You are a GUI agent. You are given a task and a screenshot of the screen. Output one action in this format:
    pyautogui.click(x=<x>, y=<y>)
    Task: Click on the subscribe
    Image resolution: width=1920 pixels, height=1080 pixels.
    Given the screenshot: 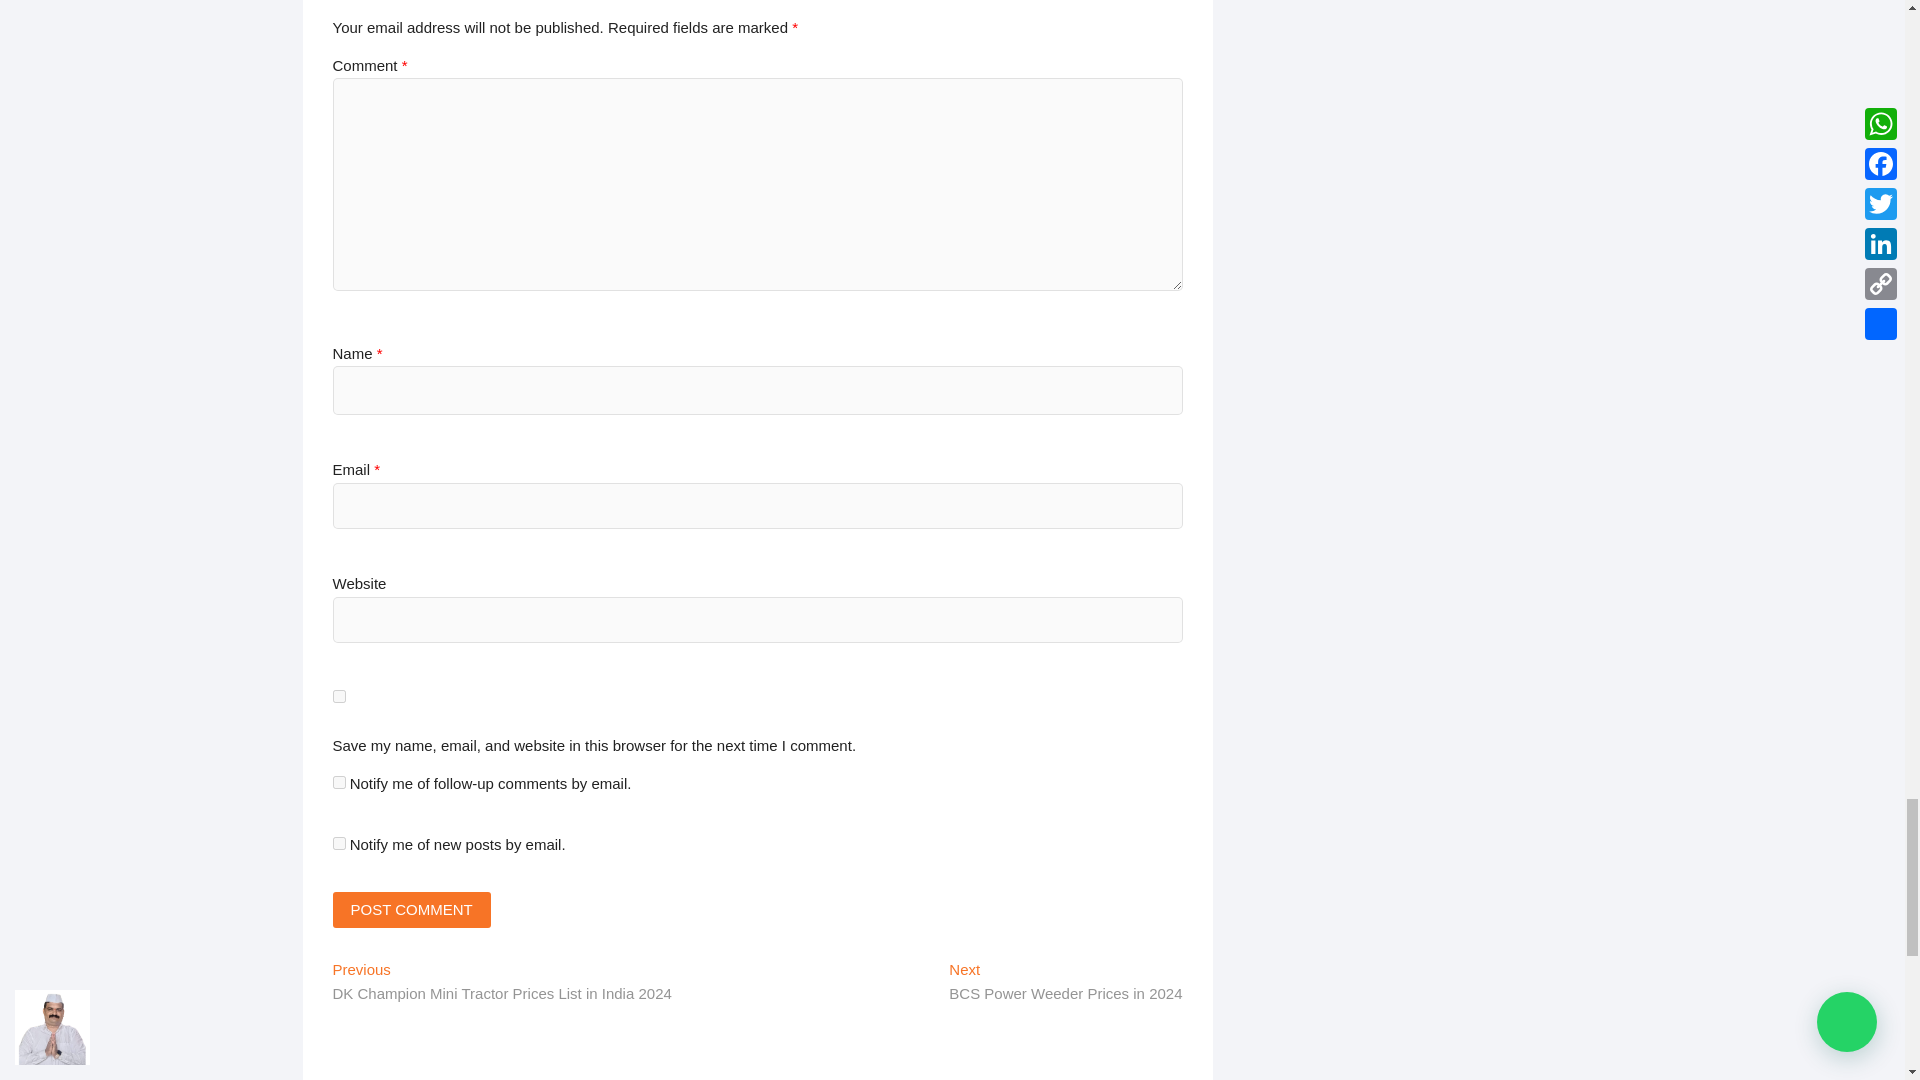 What is the action you would take?
    pyautogui.click(x=338, y=782)
    